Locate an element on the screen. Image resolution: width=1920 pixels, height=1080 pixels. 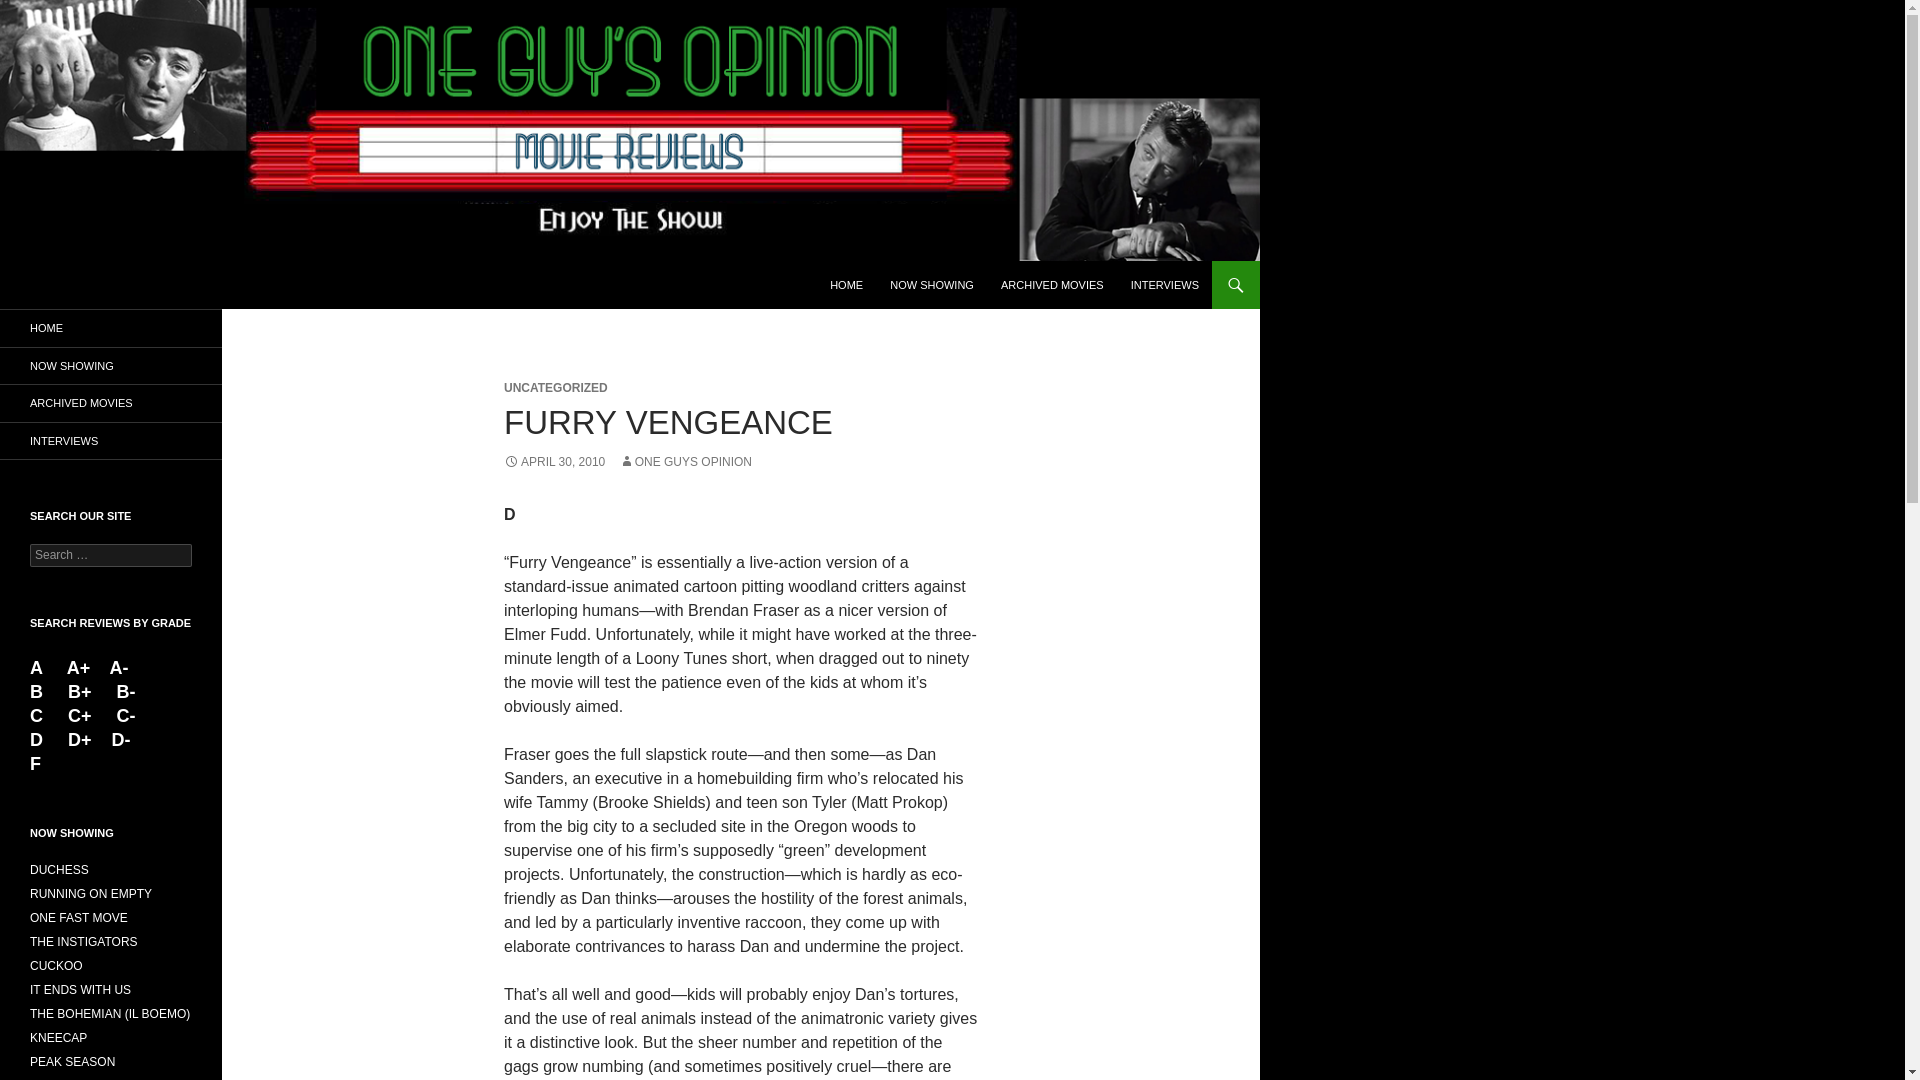
ARCHIVED MOVIES is located at coordinates (1052, 284).